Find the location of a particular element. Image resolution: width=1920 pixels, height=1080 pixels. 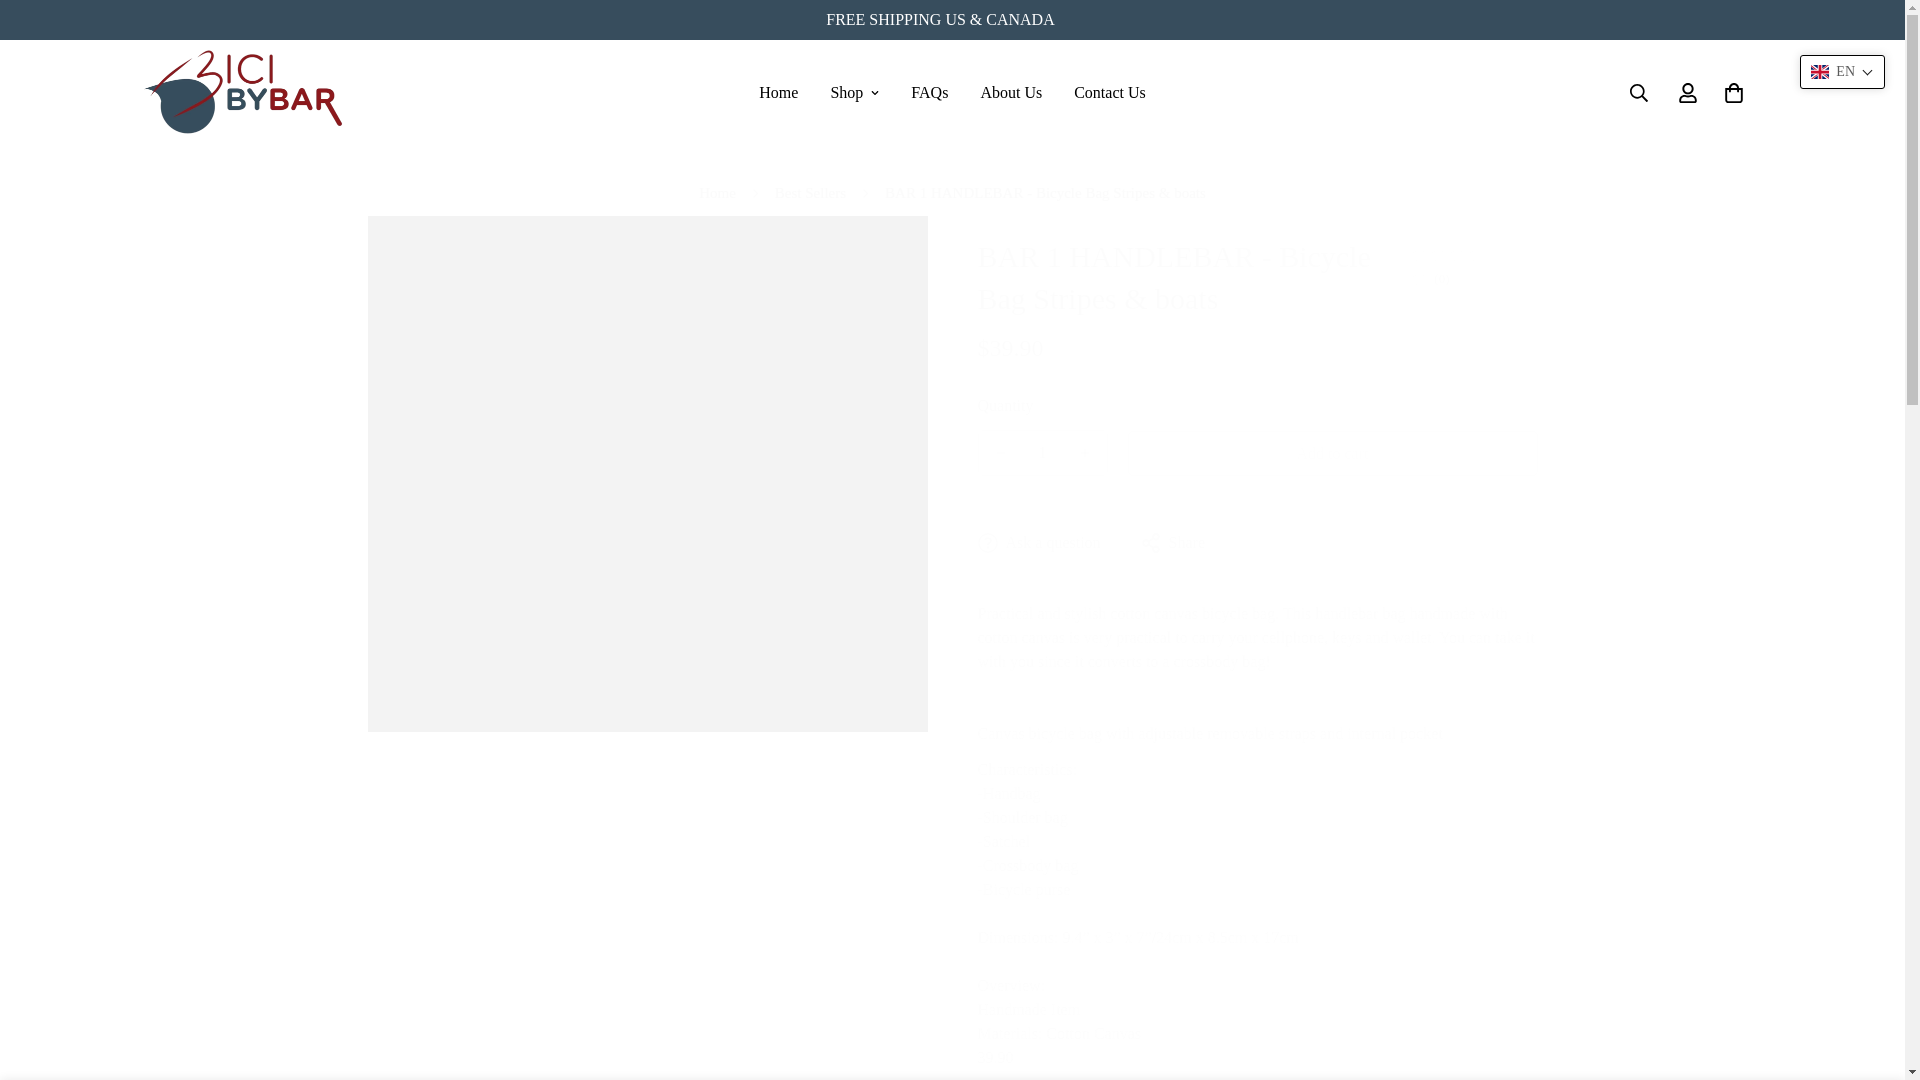

Bicibybar is located at coordinates (242, 92).